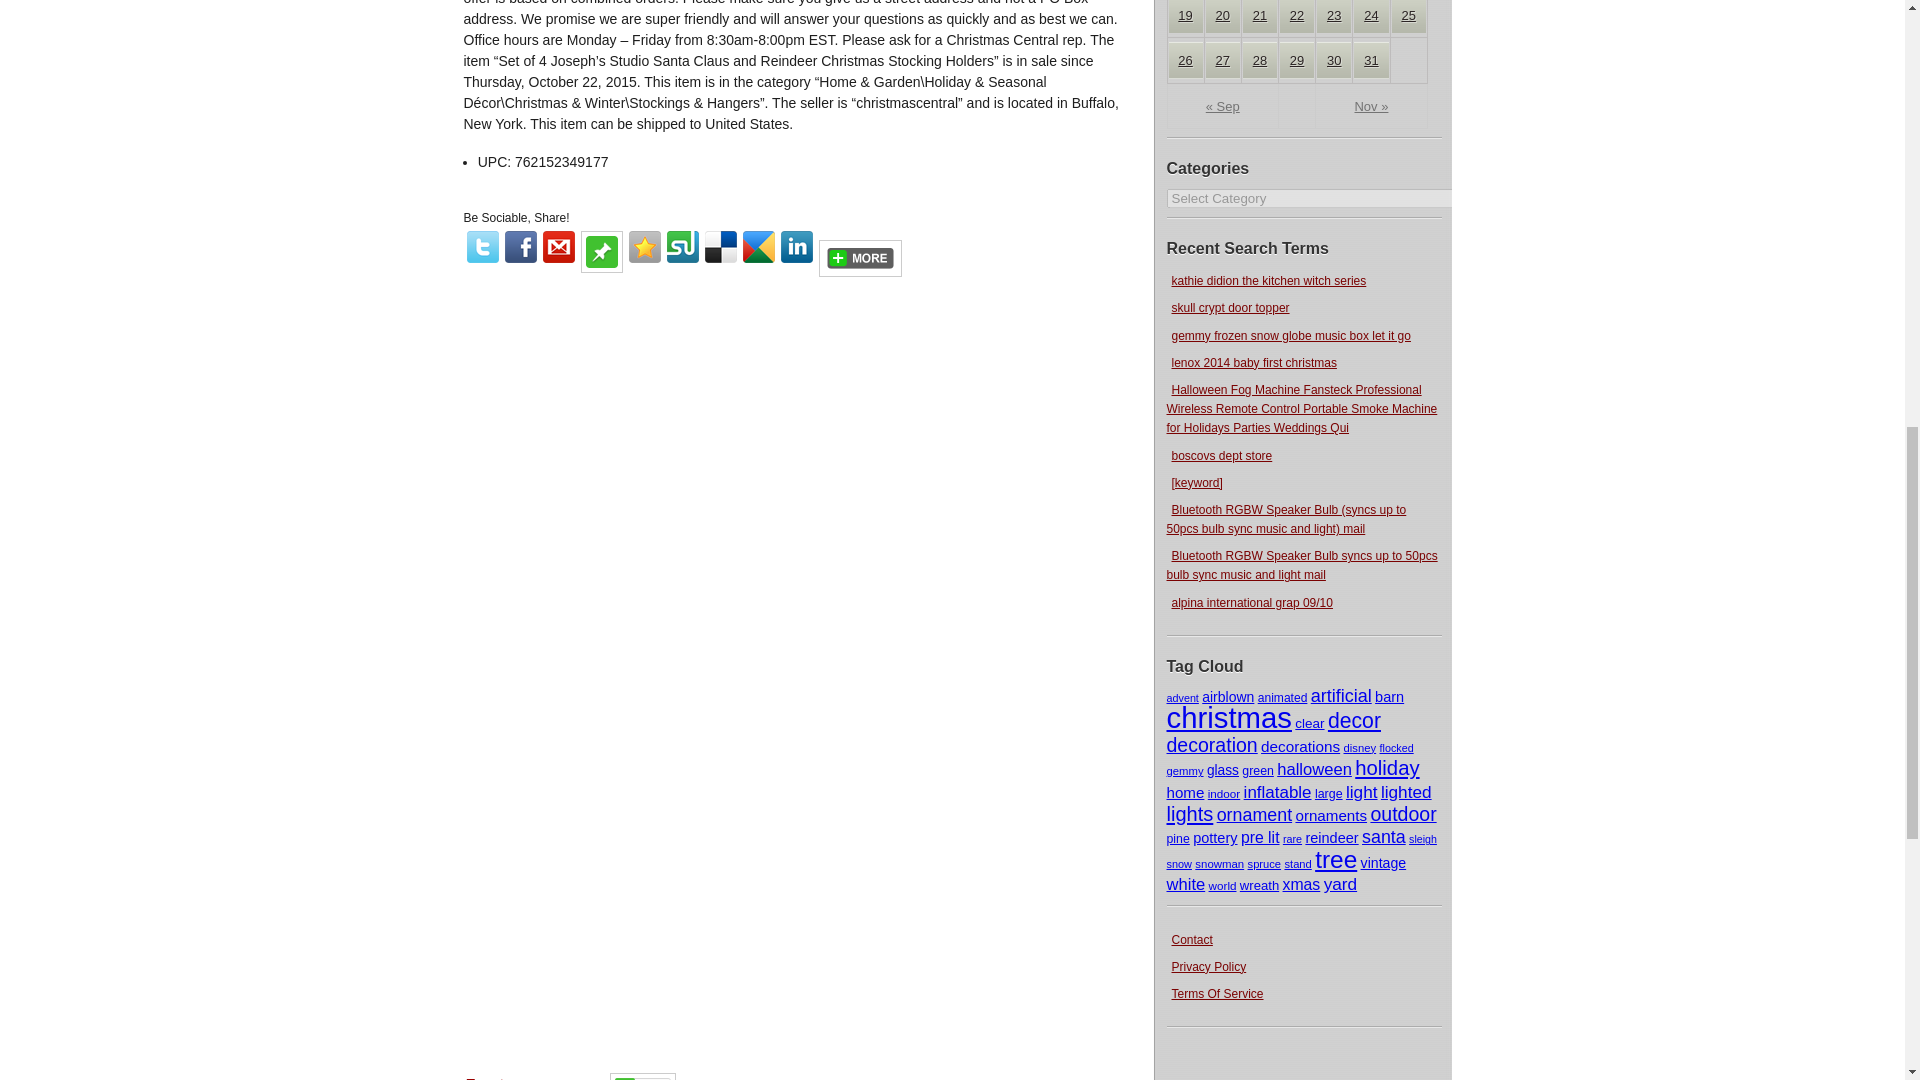 This screenshot has width=1920, height=1080. What do you see at coordinates (1222, 106) in the screenshot?
I see `View posts for September 2015` at bounding box center [1222, 106].